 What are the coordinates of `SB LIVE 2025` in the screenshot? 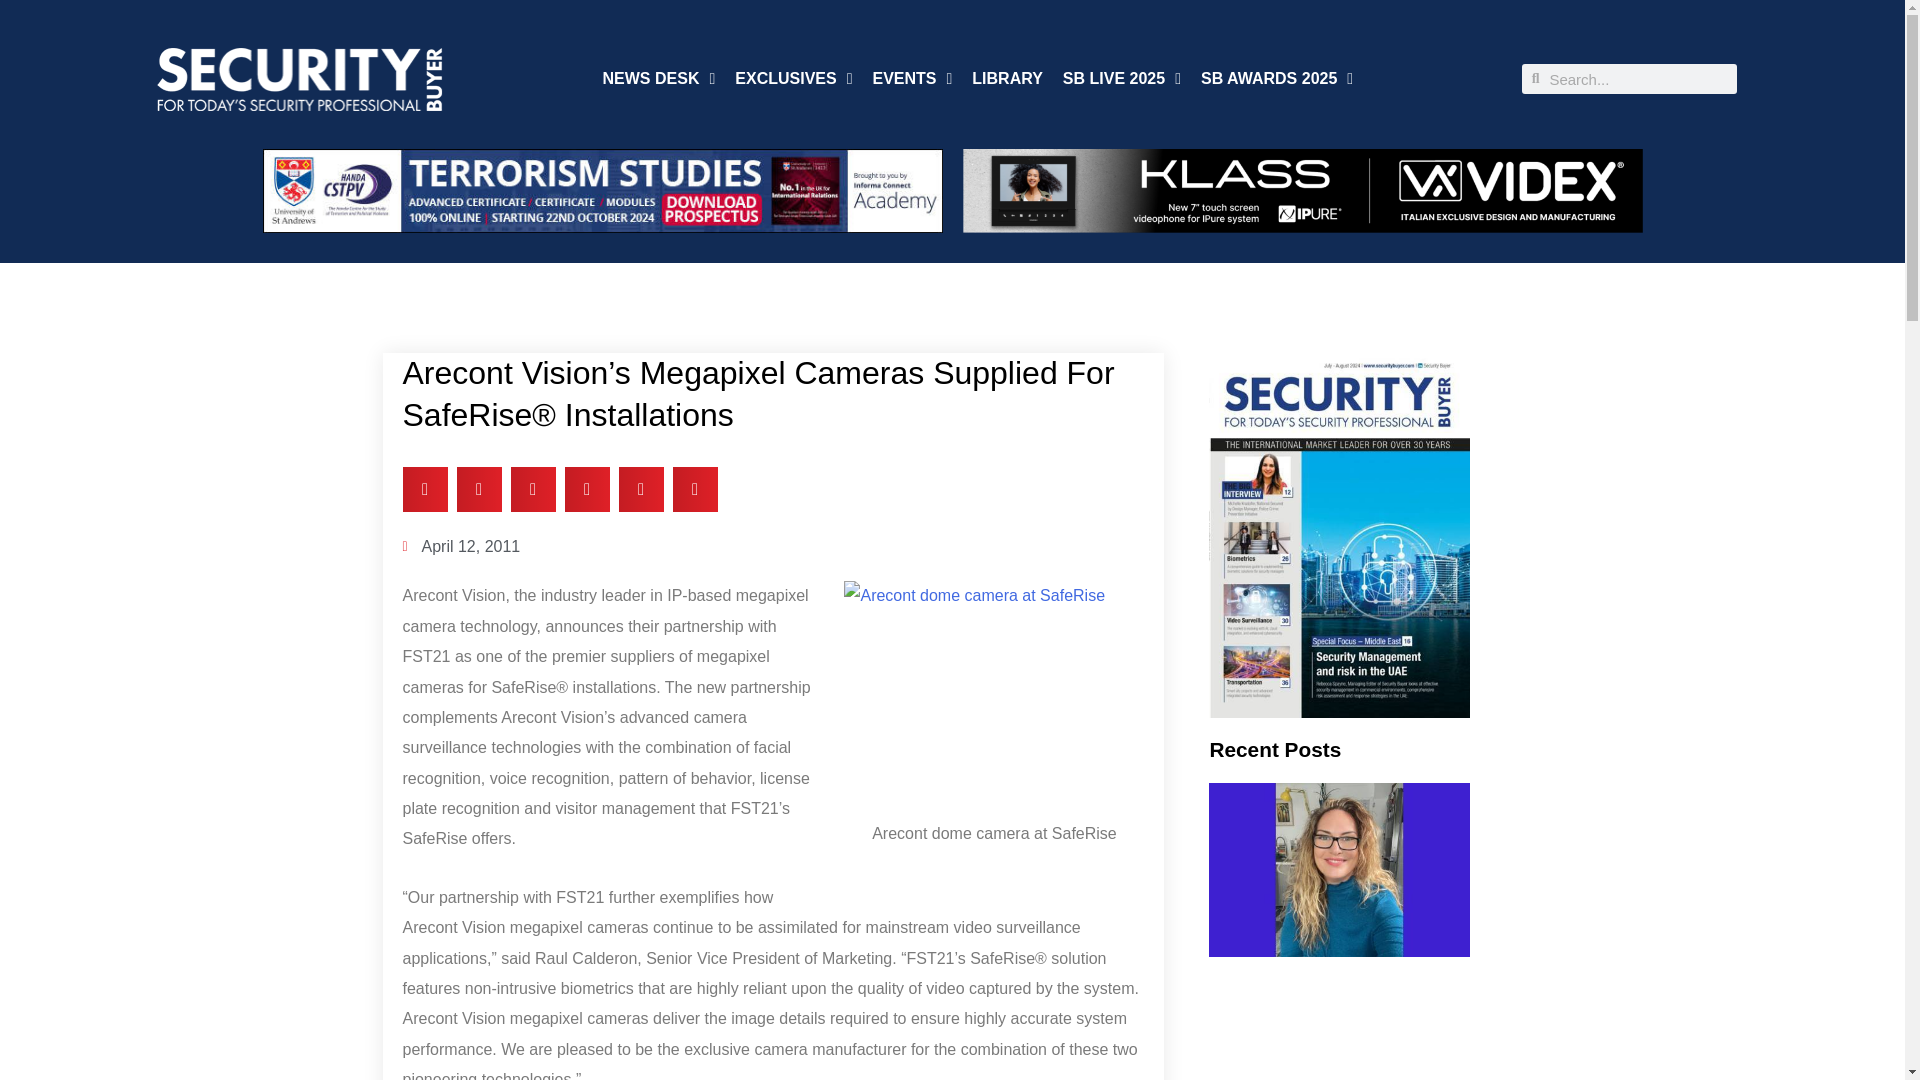 It's located at (1122, 78).